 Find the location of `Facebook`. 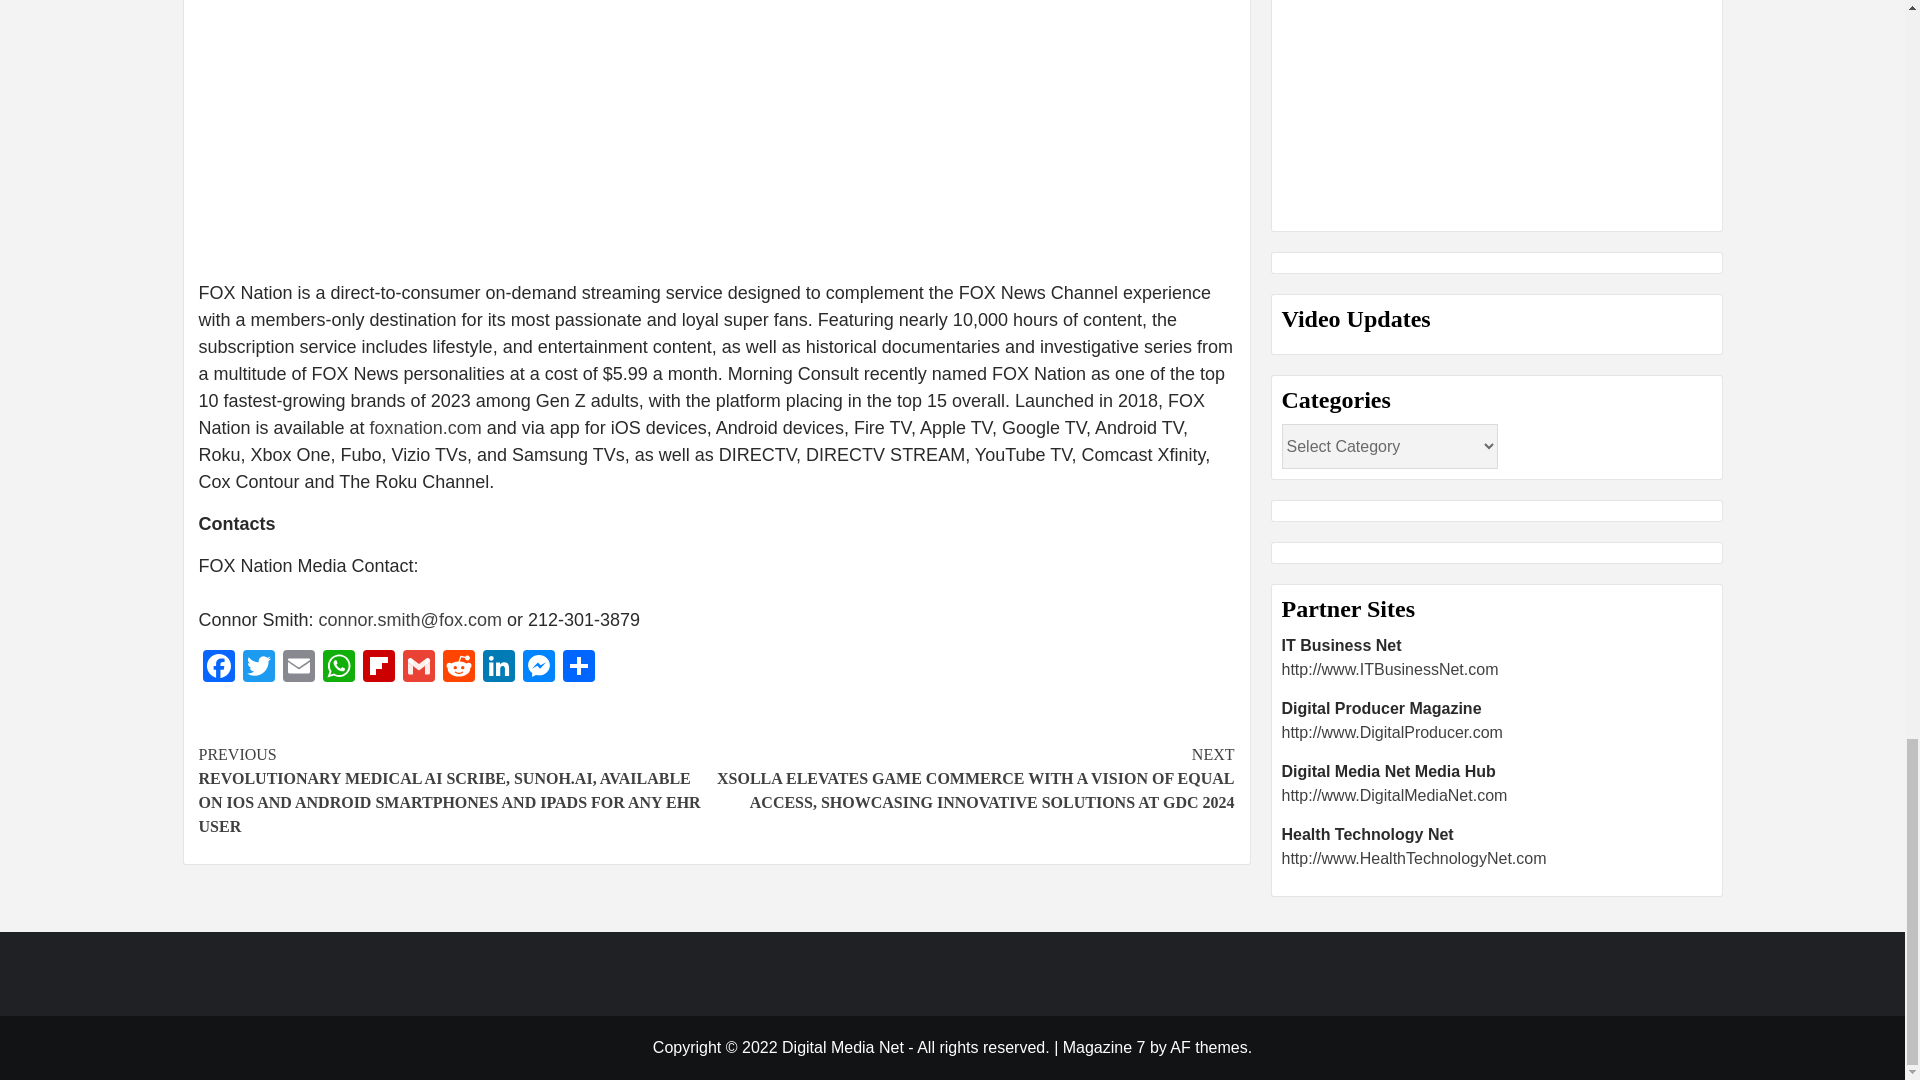

Facebook is located at coordinates (218, 668).